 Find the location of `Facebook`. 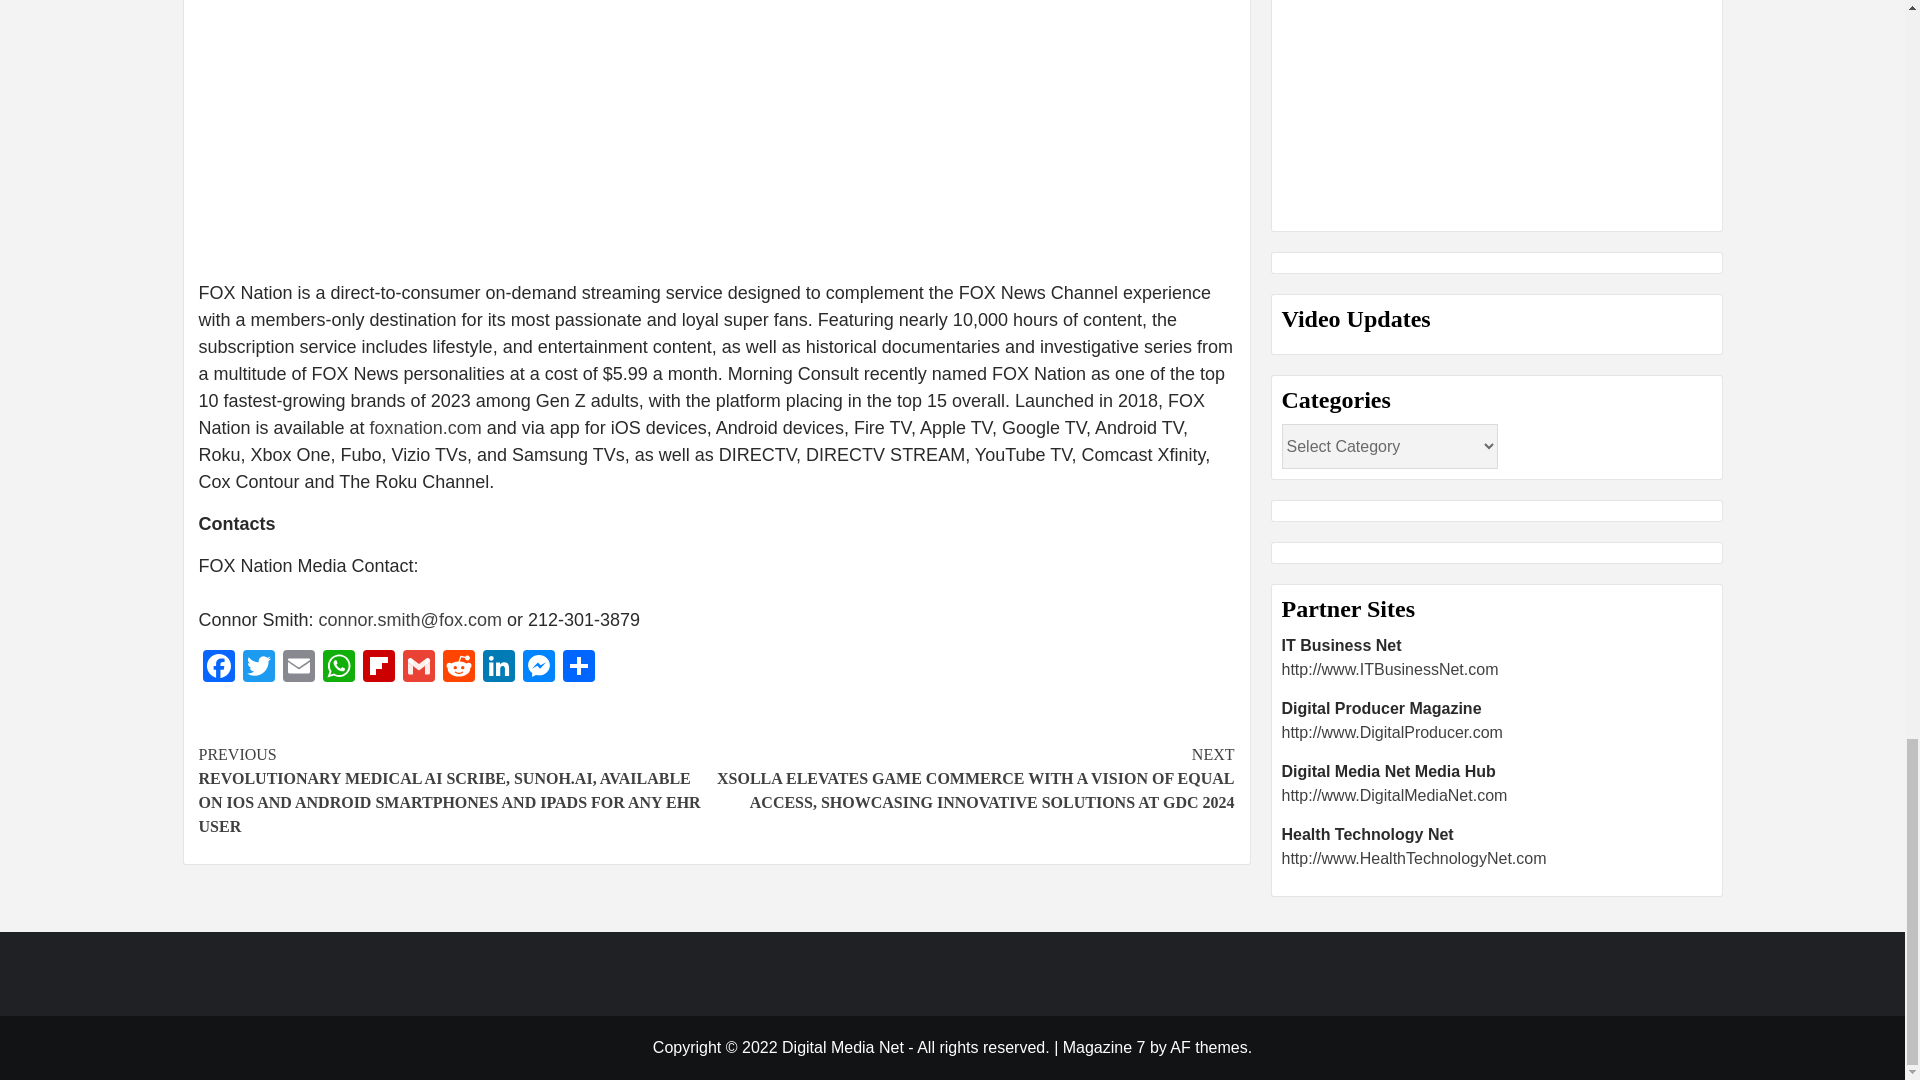

Facebook is located at coordinates (218, 668).